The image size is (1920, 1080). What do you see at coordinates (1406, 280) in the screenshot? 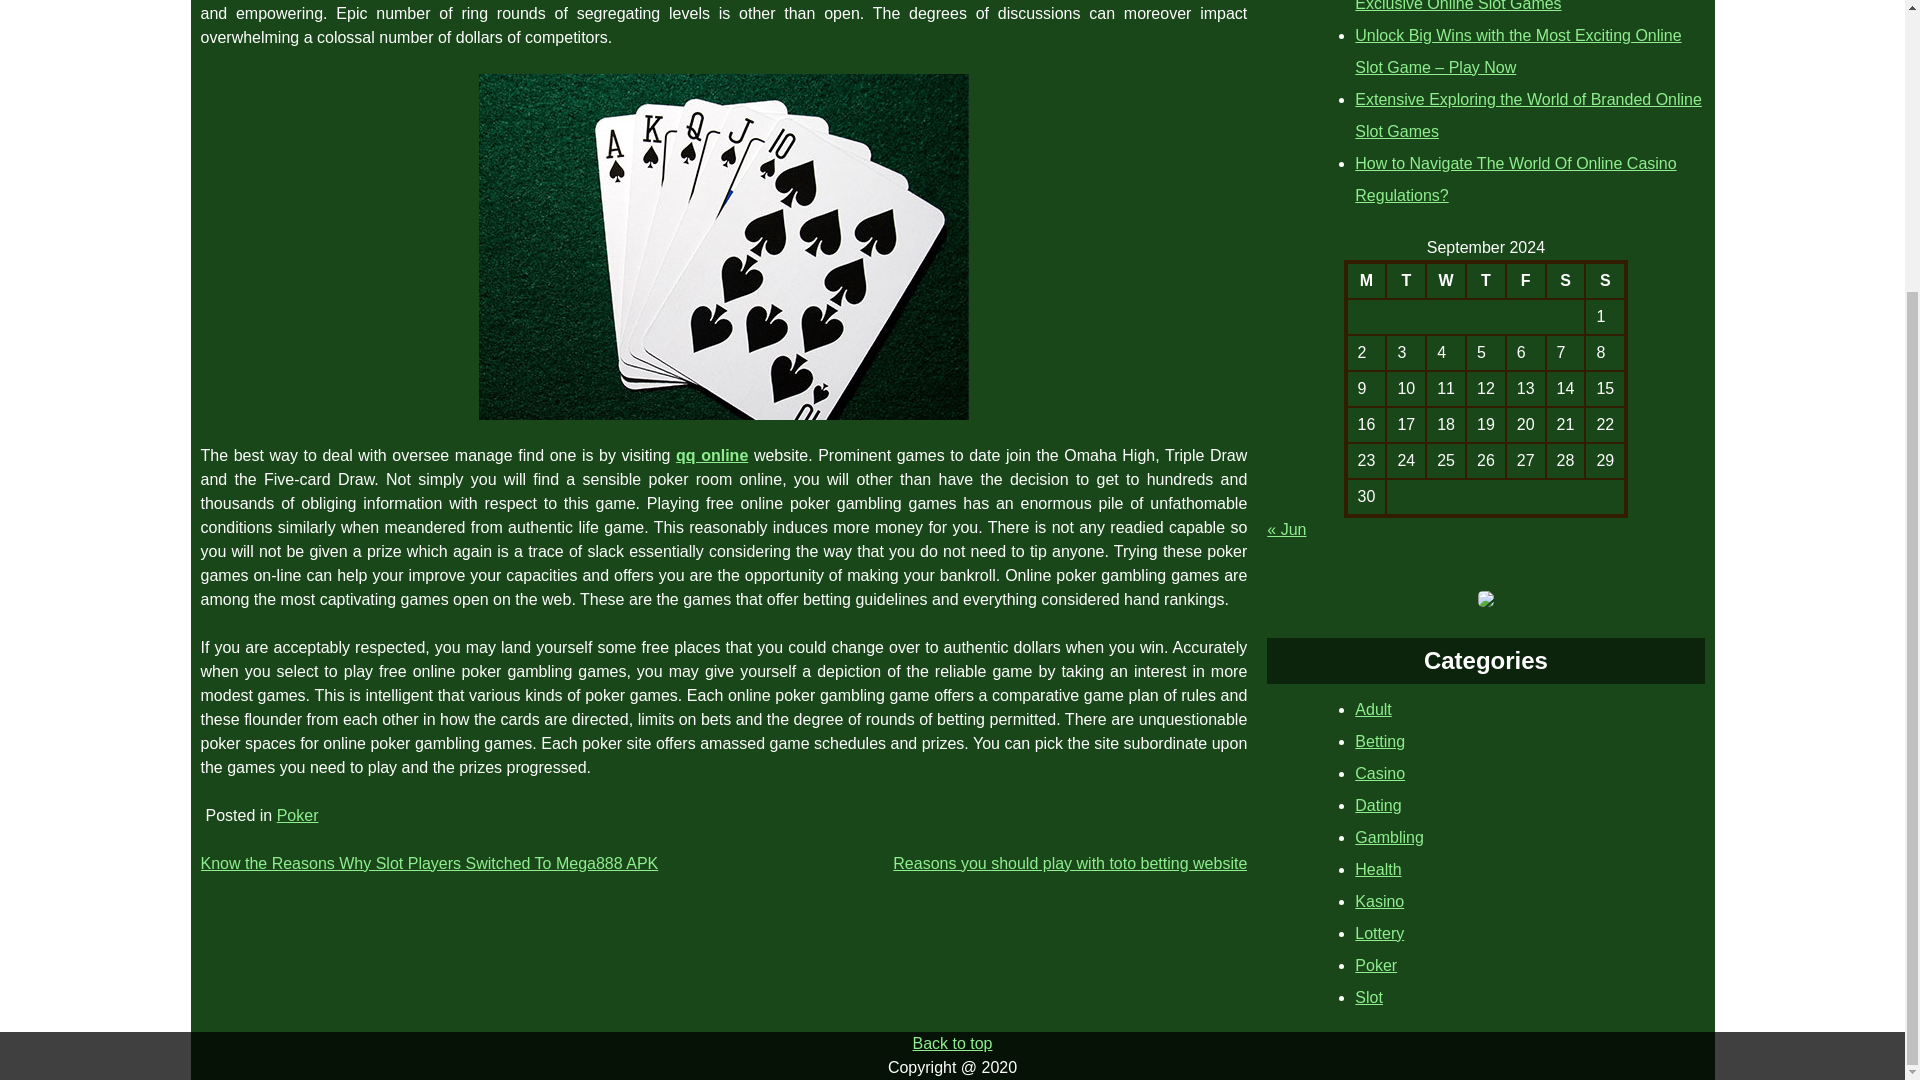
I see `Tuesday` at bounding box center [1406, 280].